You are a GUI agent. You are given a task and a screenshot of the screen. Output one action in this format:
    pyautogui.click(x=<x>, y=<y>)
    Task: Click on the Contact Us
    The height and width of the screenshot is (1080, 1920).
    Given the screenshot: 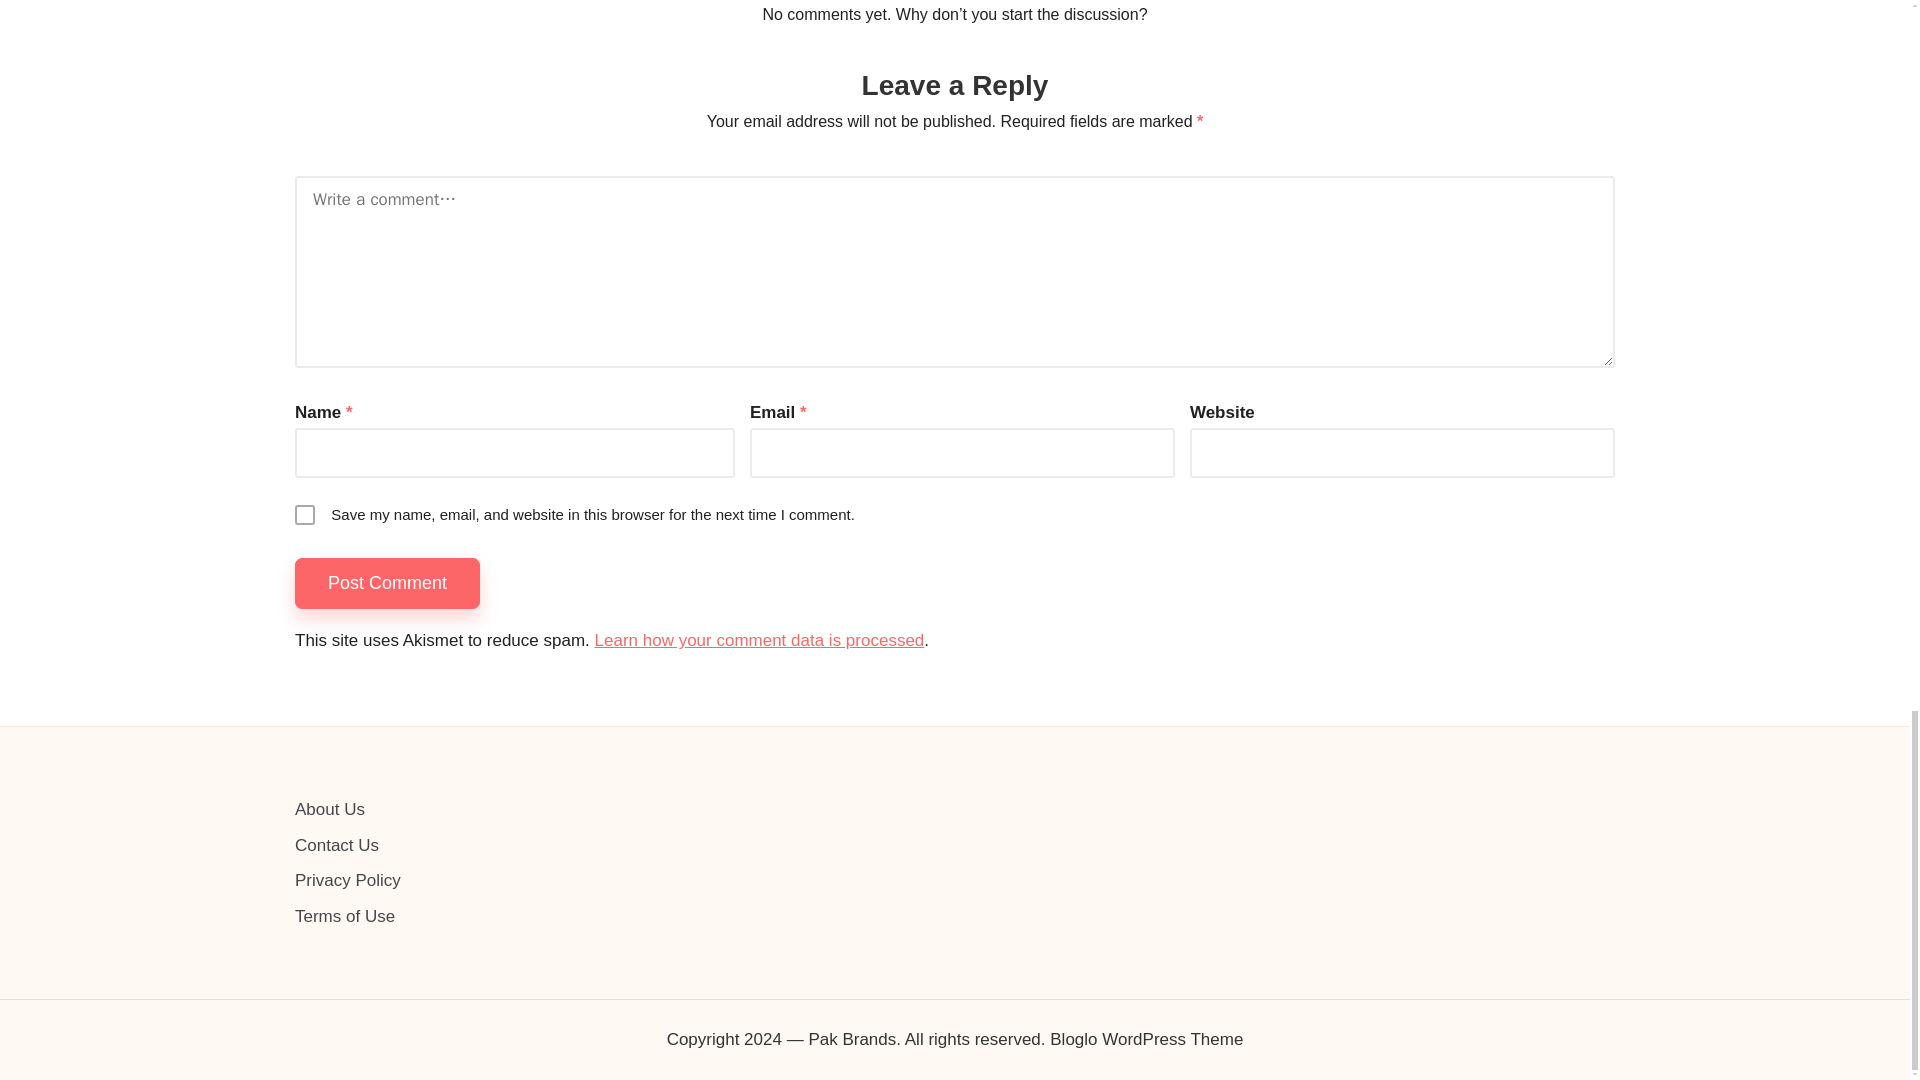 What is the action you would take?
    pyautogui.click(x=336, y=845)
    